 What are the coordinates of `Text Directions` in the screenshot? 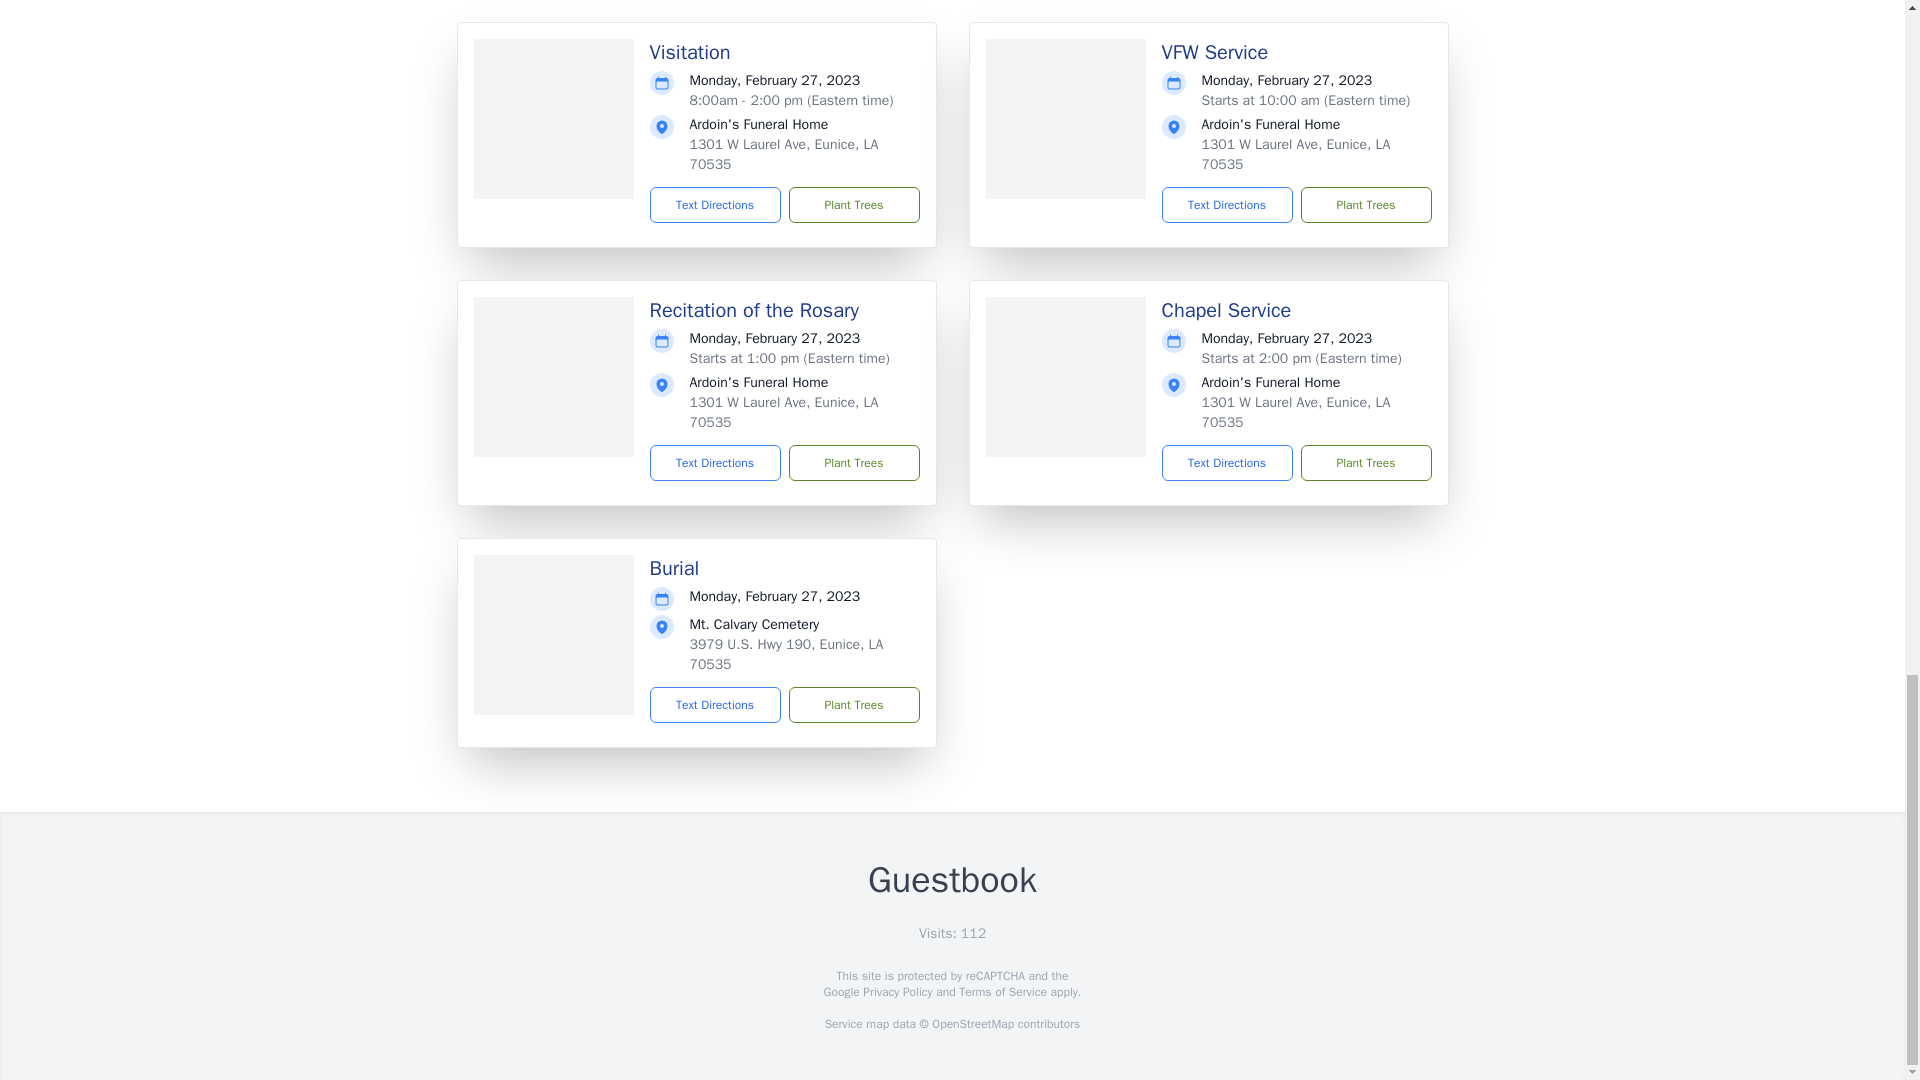 It's located at (1226, 204).